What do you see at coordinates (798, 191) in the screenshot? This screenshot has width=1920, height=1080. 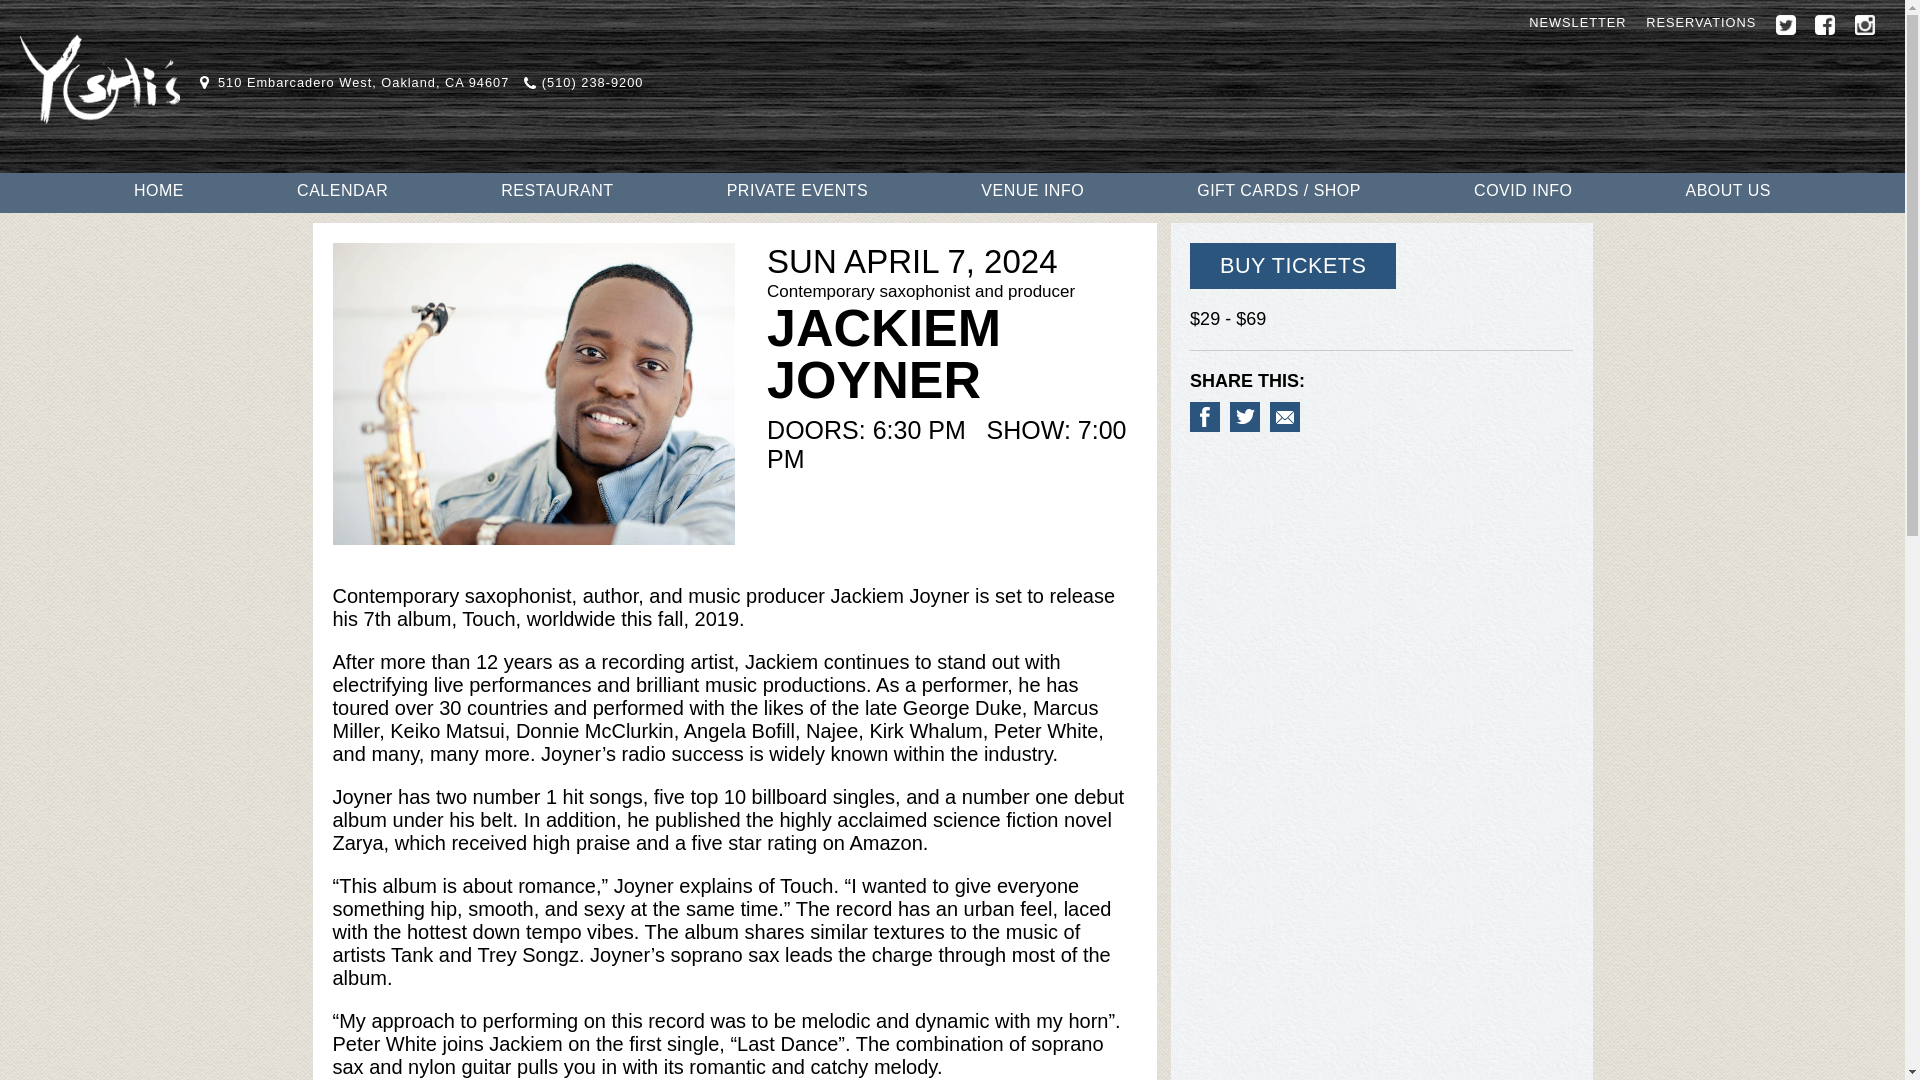 I see `PRIVATE EVENTS` at bounding box center [798, 191].